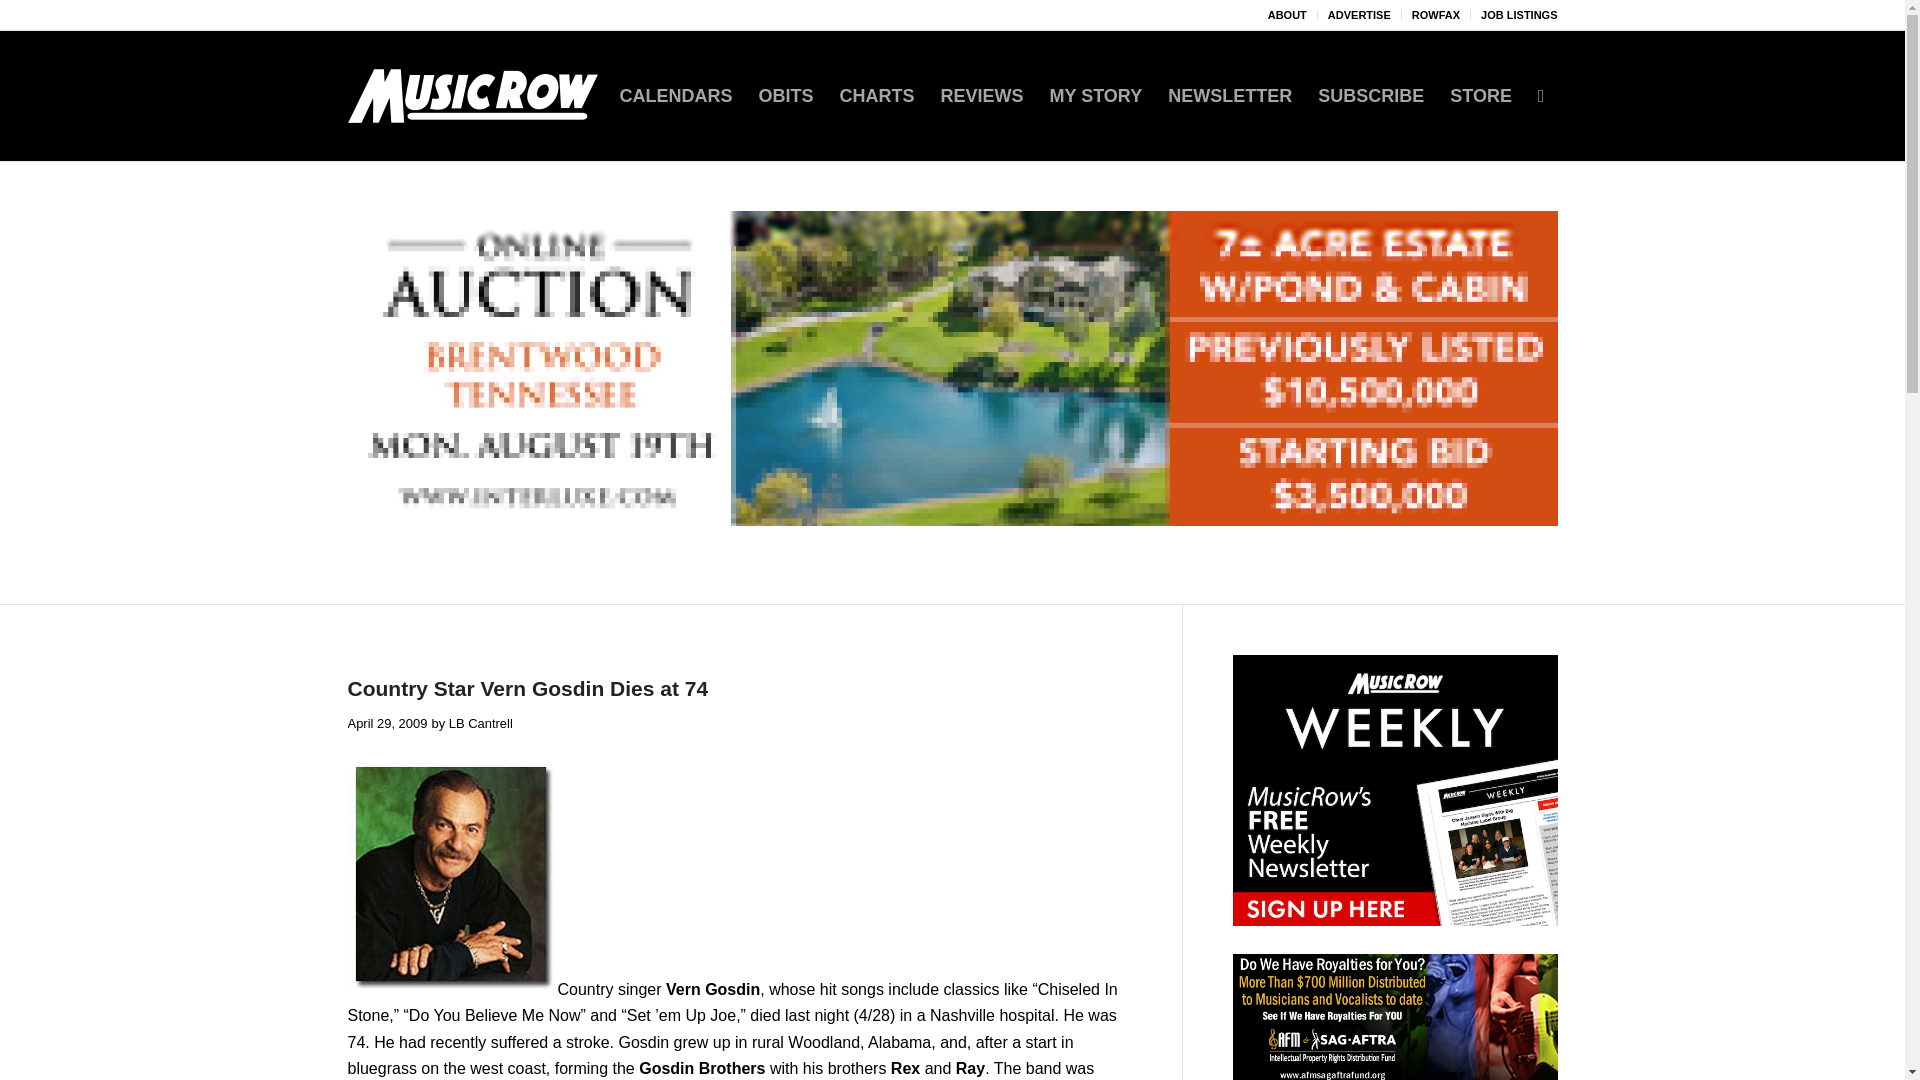  Describe the element at coordinates (480, 724) in the screenshot. I see `LB Cantrell` at that location.